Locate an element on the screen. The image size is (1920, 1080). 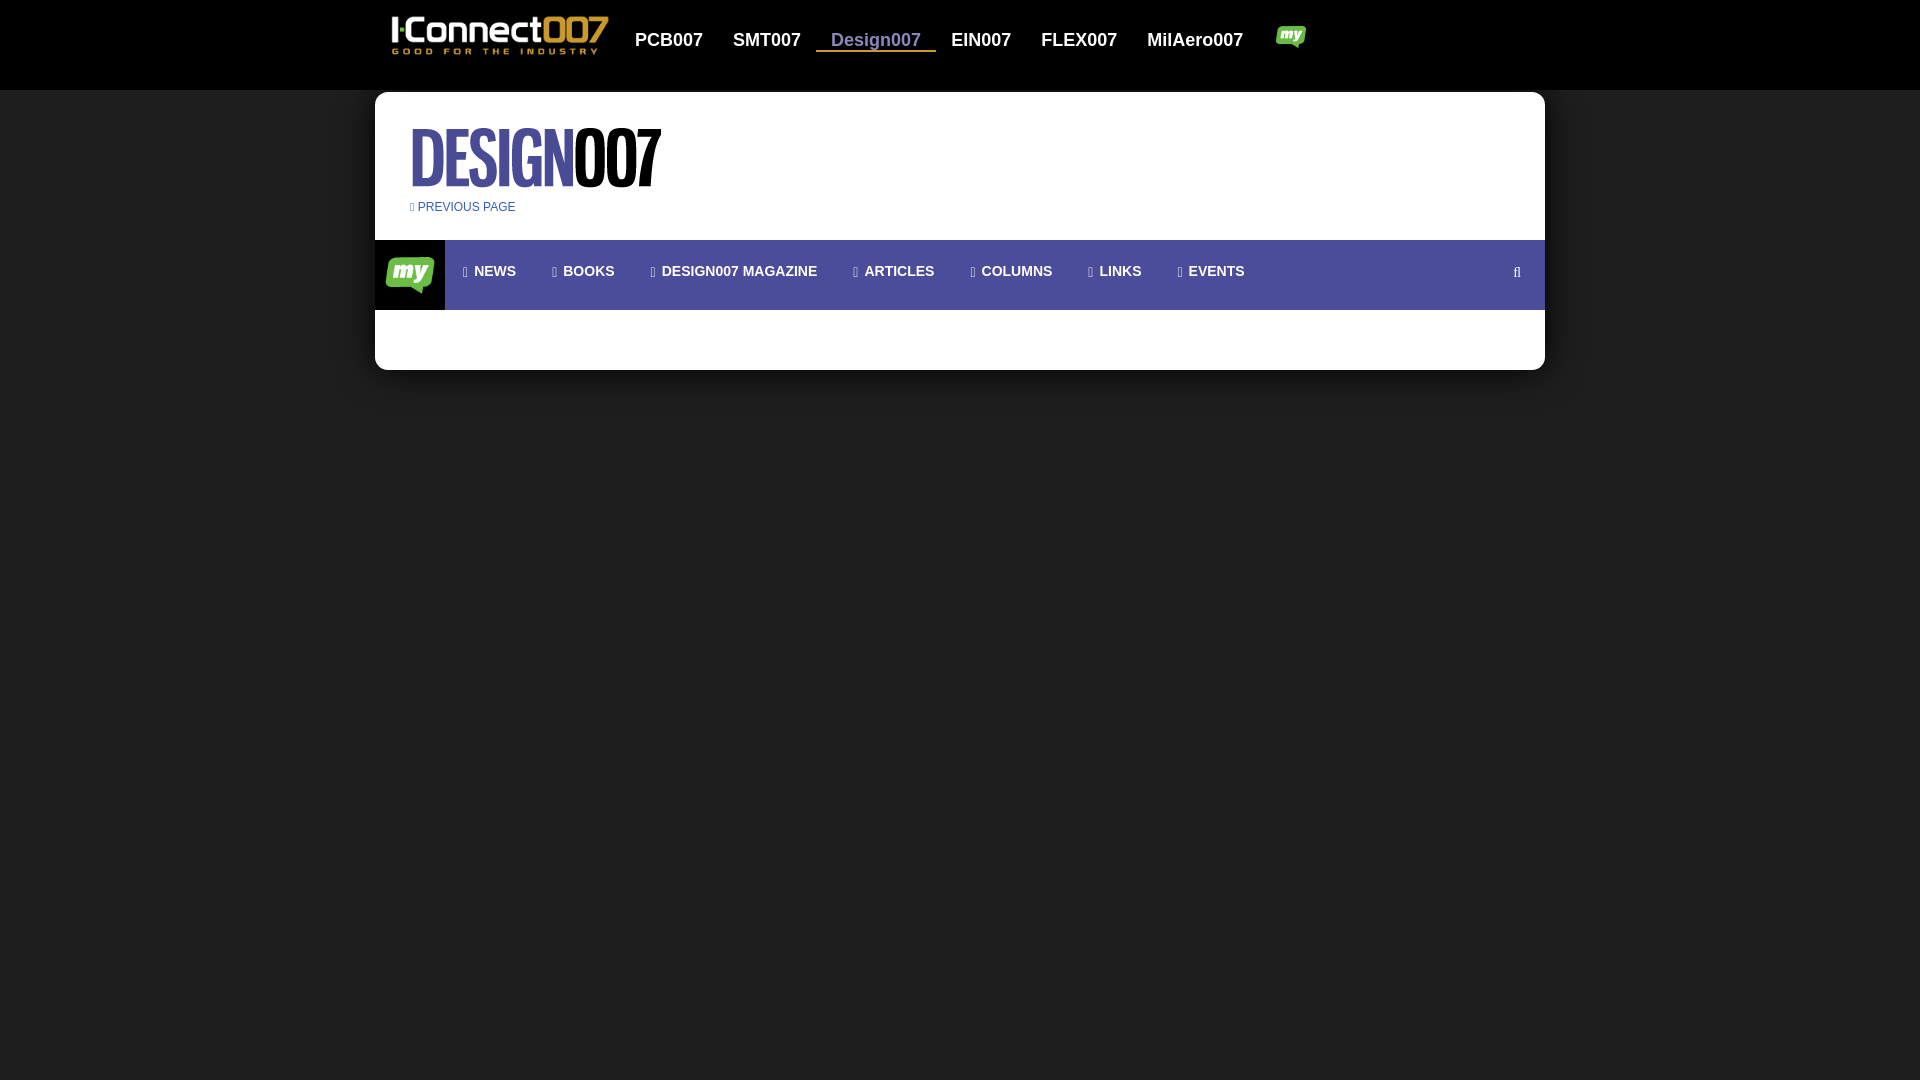
MilAero007 is located at coordinates (1196, 40).